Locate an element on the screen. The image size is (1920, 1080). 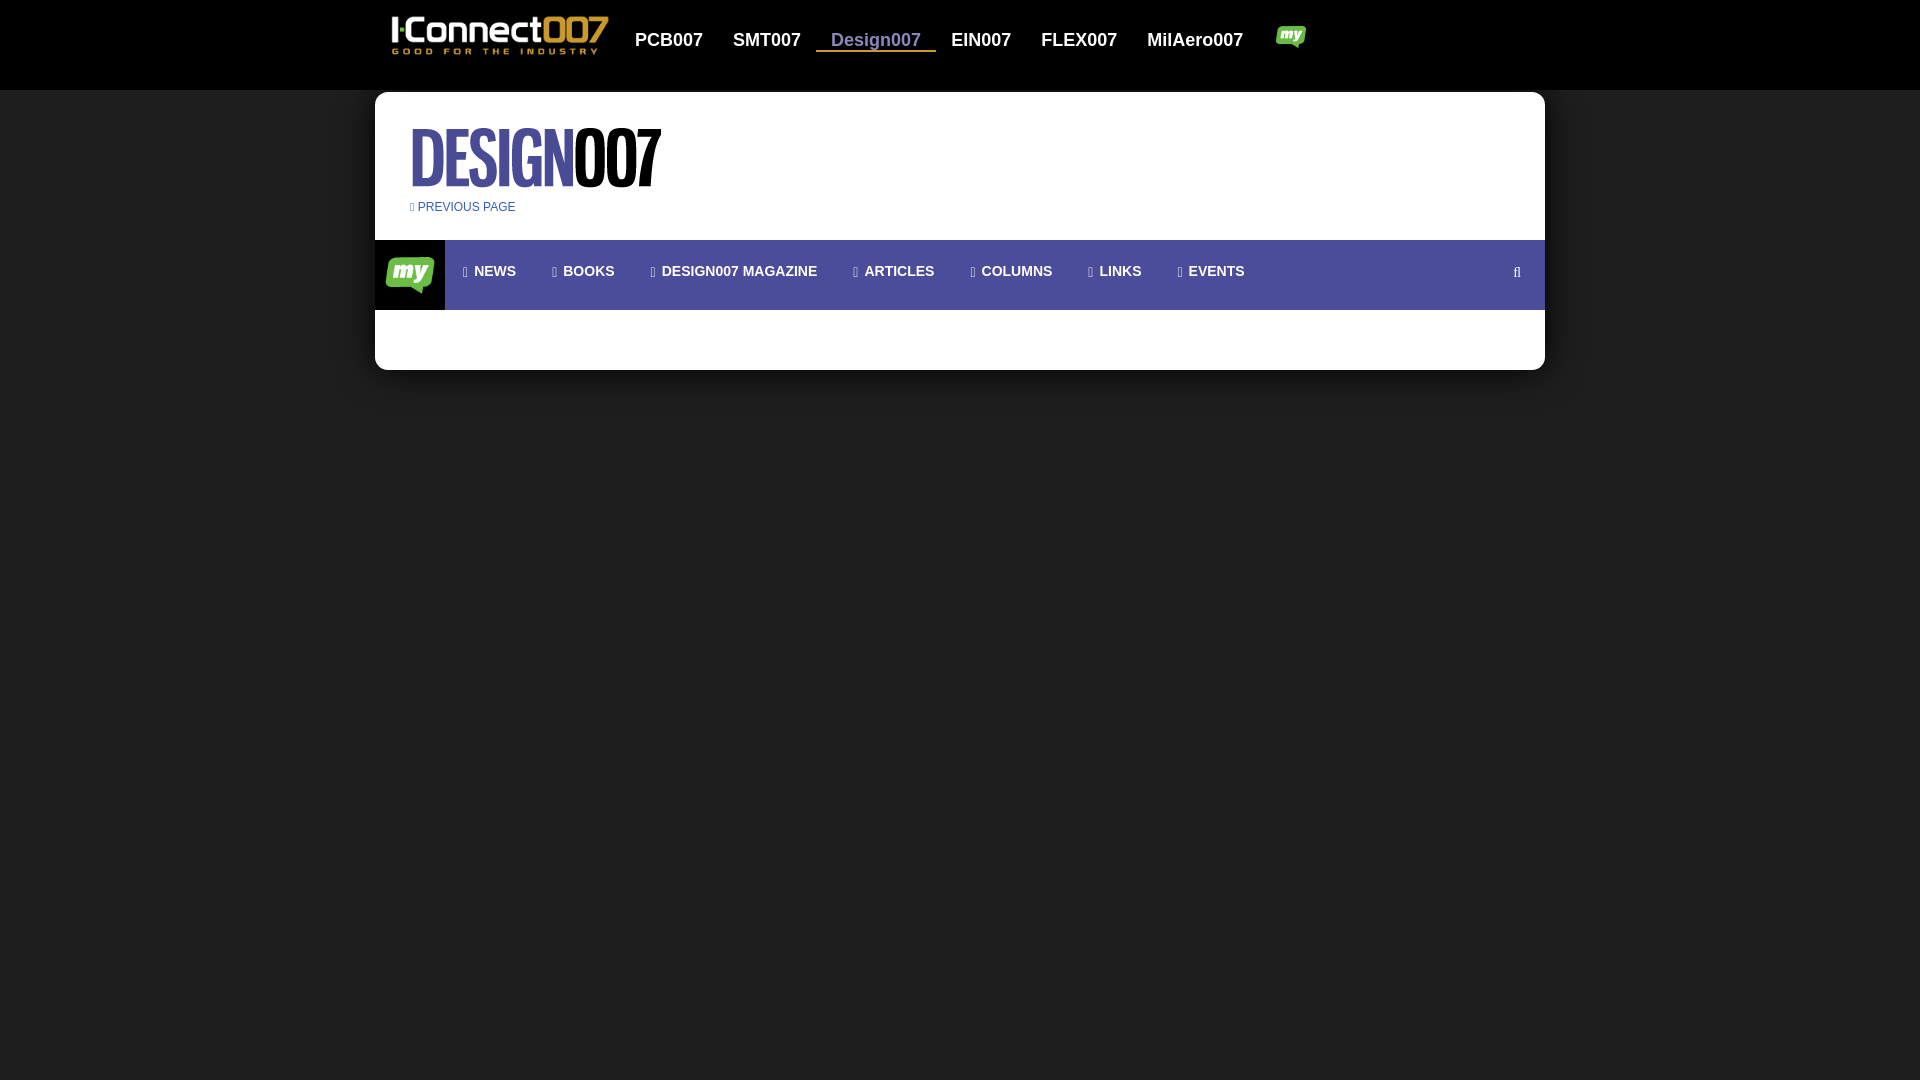
MilAero007 is located at coordinates (1196, 40).